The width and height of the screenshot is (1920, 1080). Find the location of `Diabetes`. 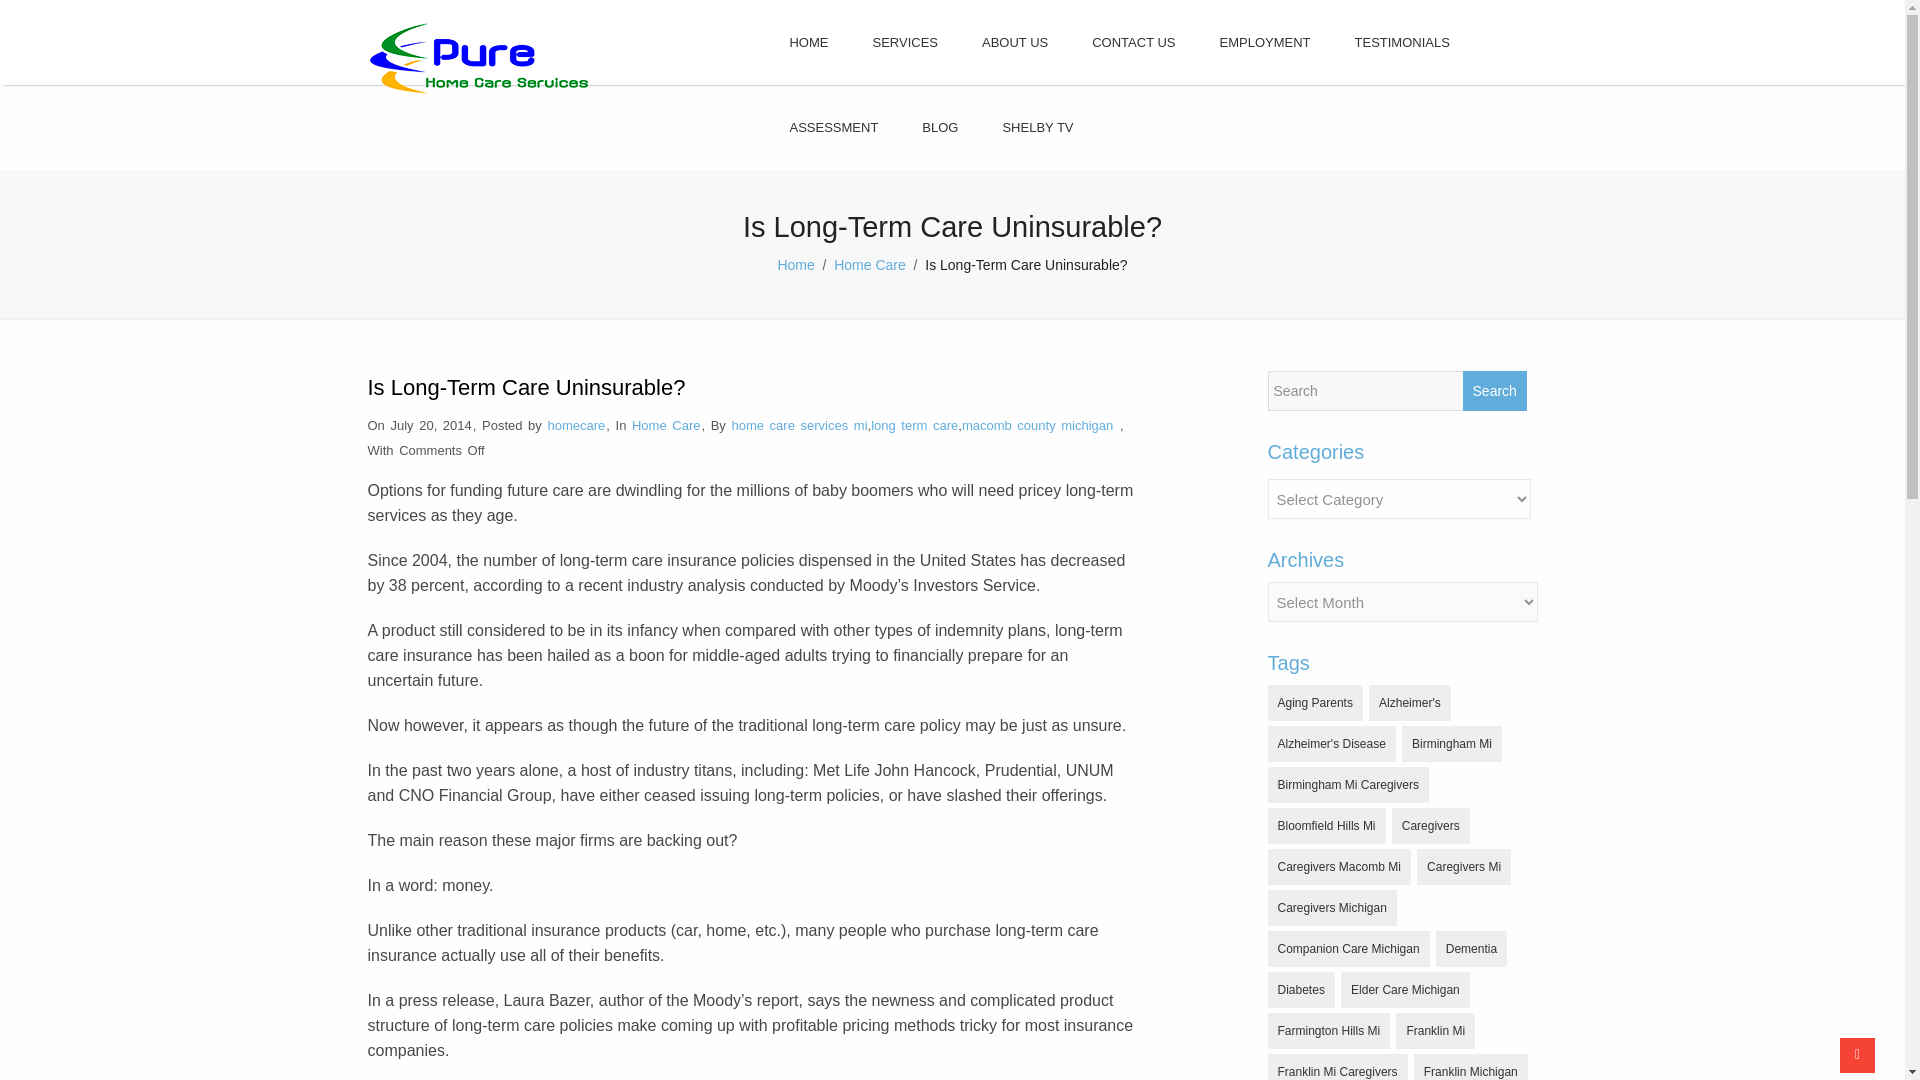

Diabetes is located at coordinates (1300, 990).